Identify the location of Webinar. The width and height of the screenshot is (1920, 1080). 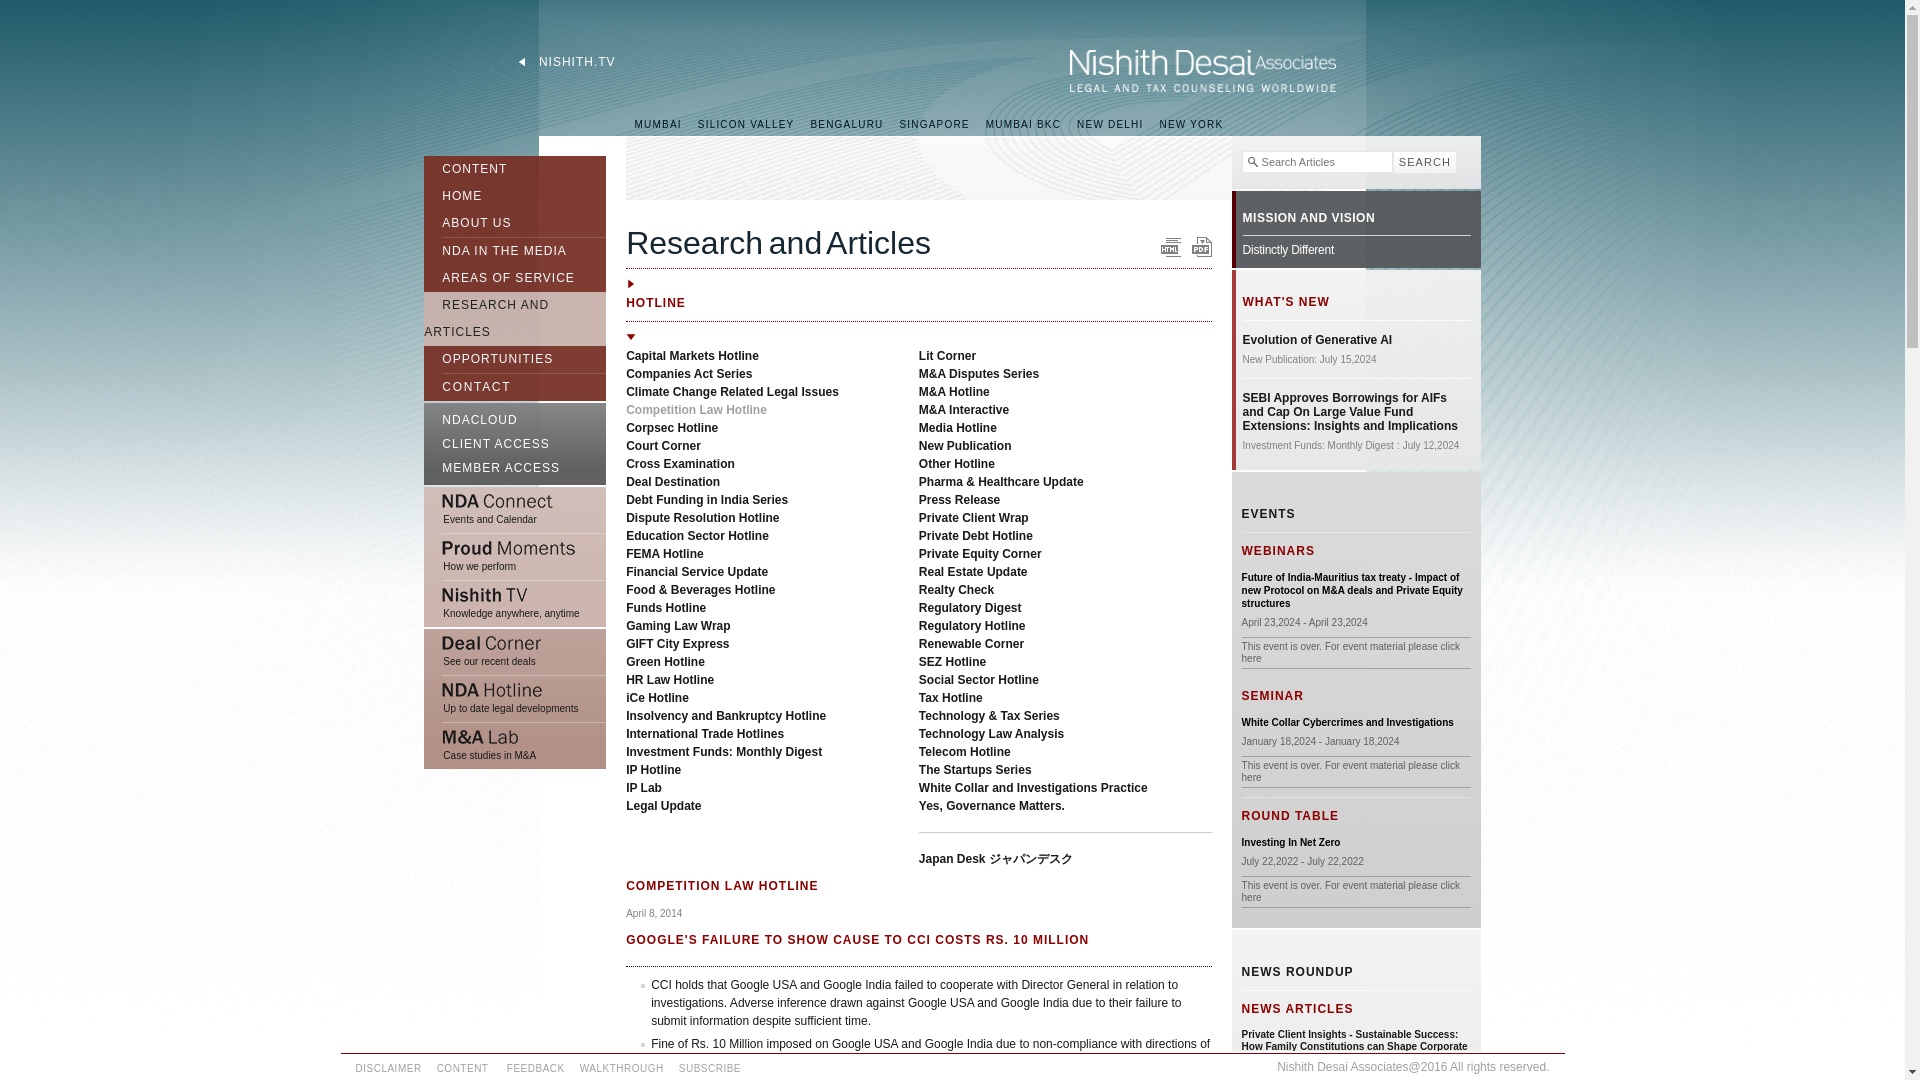
(1356, 590).